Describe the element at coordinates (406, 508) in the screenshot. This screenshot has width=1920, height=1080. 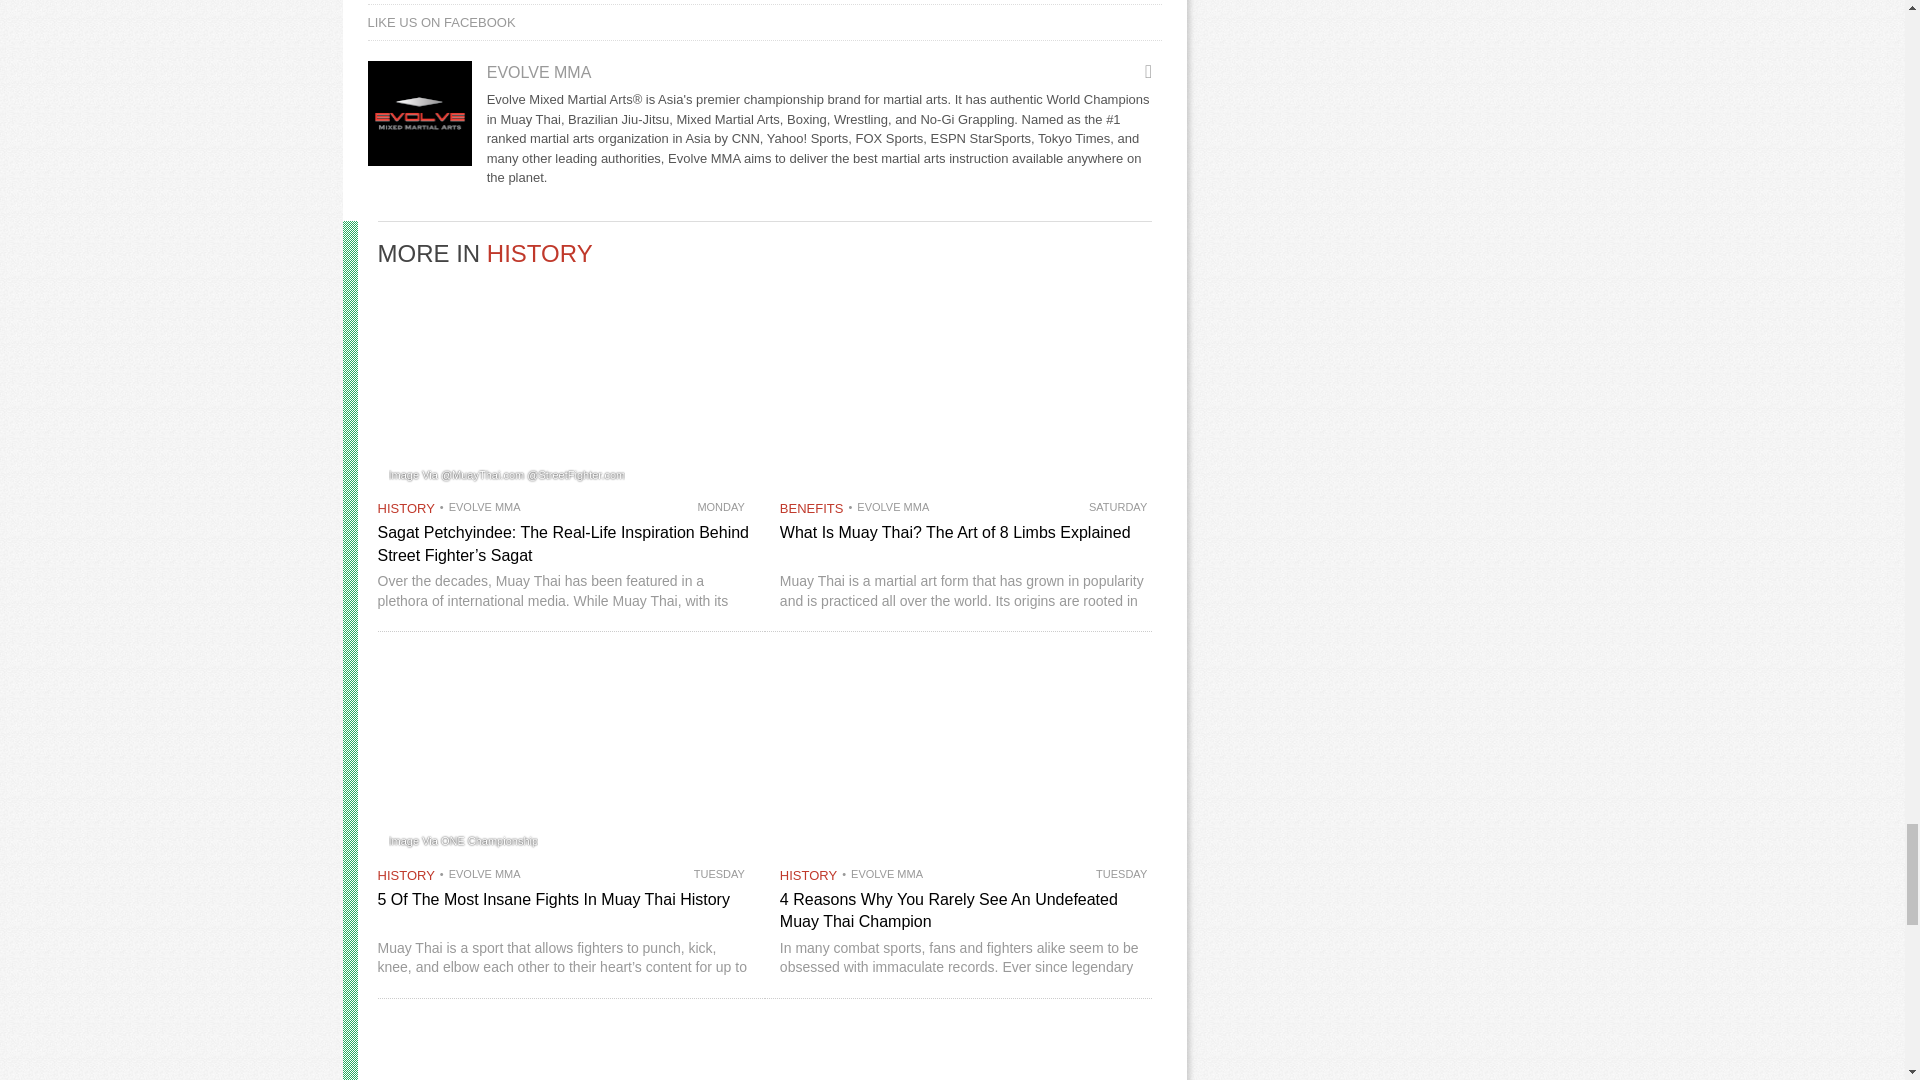
I see `History` at that location.